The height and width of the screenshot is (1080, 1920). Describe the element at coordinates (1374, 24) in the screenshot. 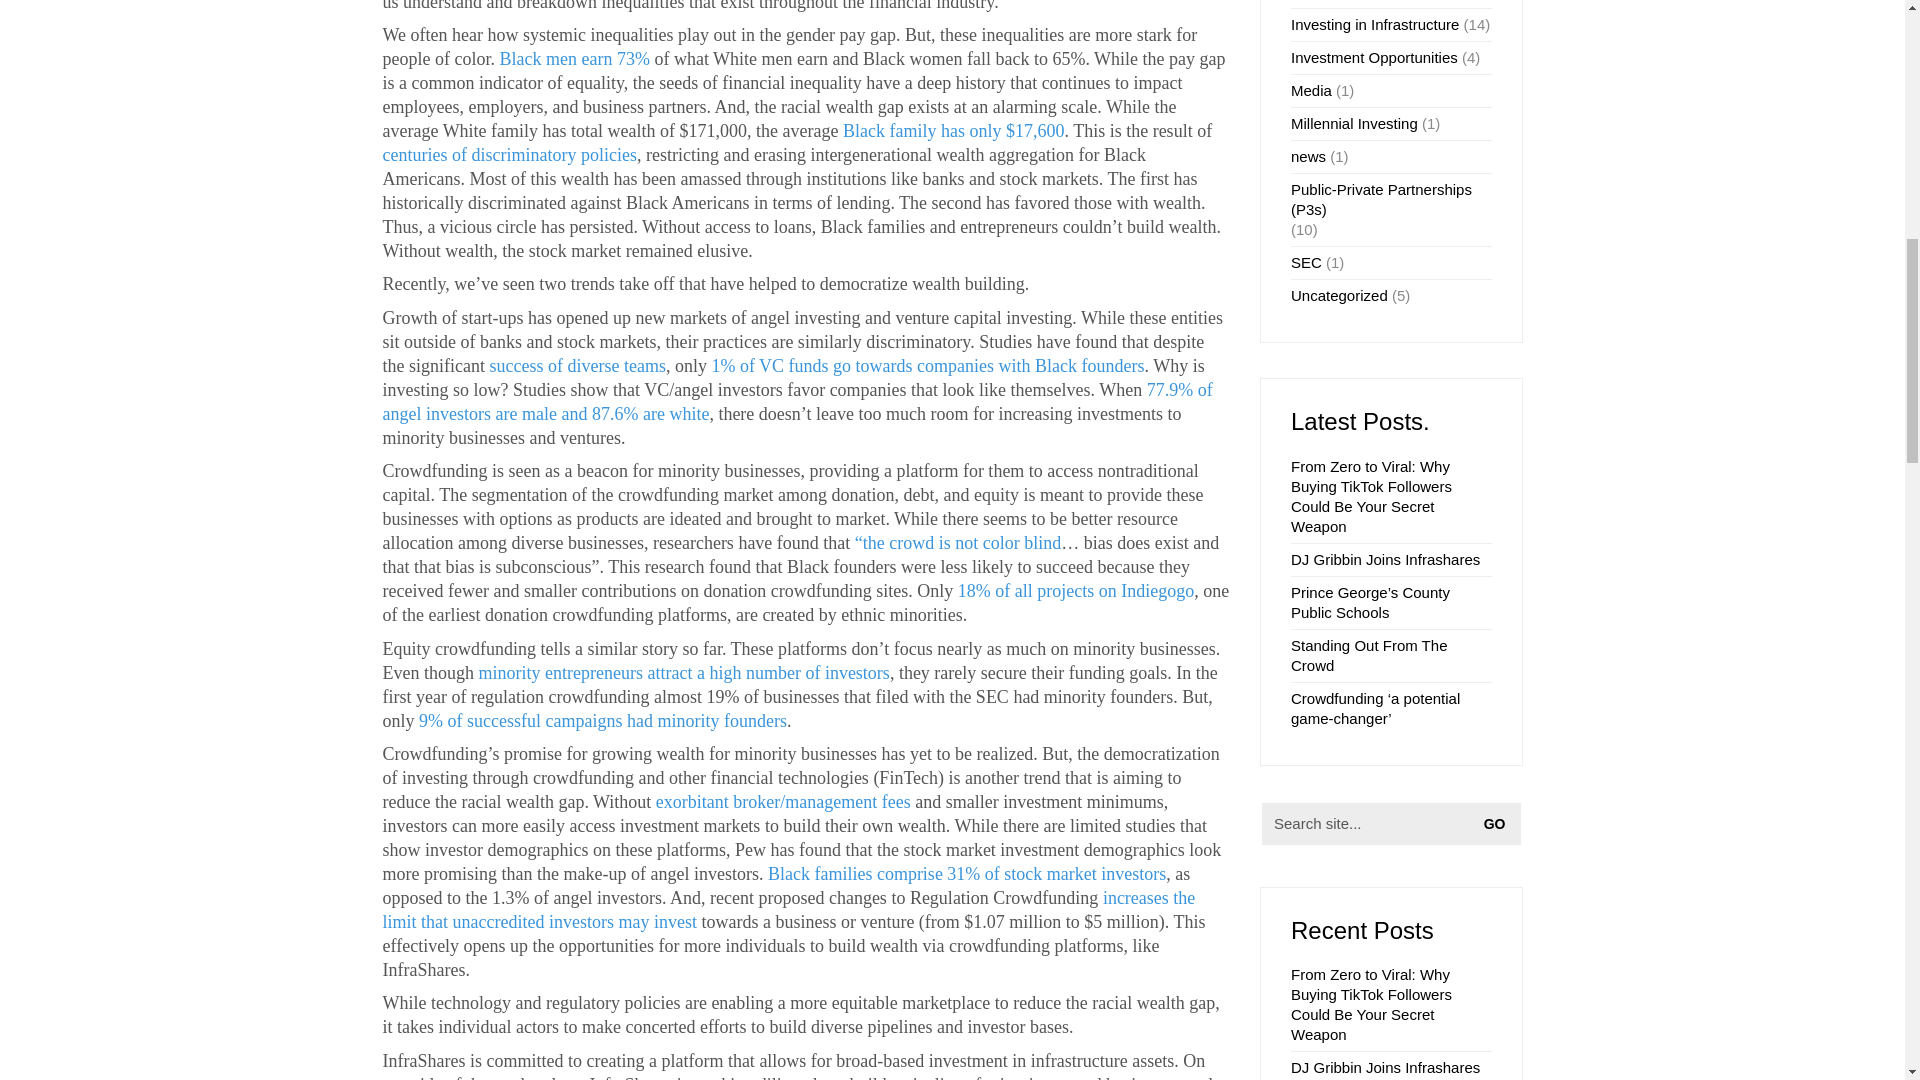

I see `Investing in Infrastructure` at that location.